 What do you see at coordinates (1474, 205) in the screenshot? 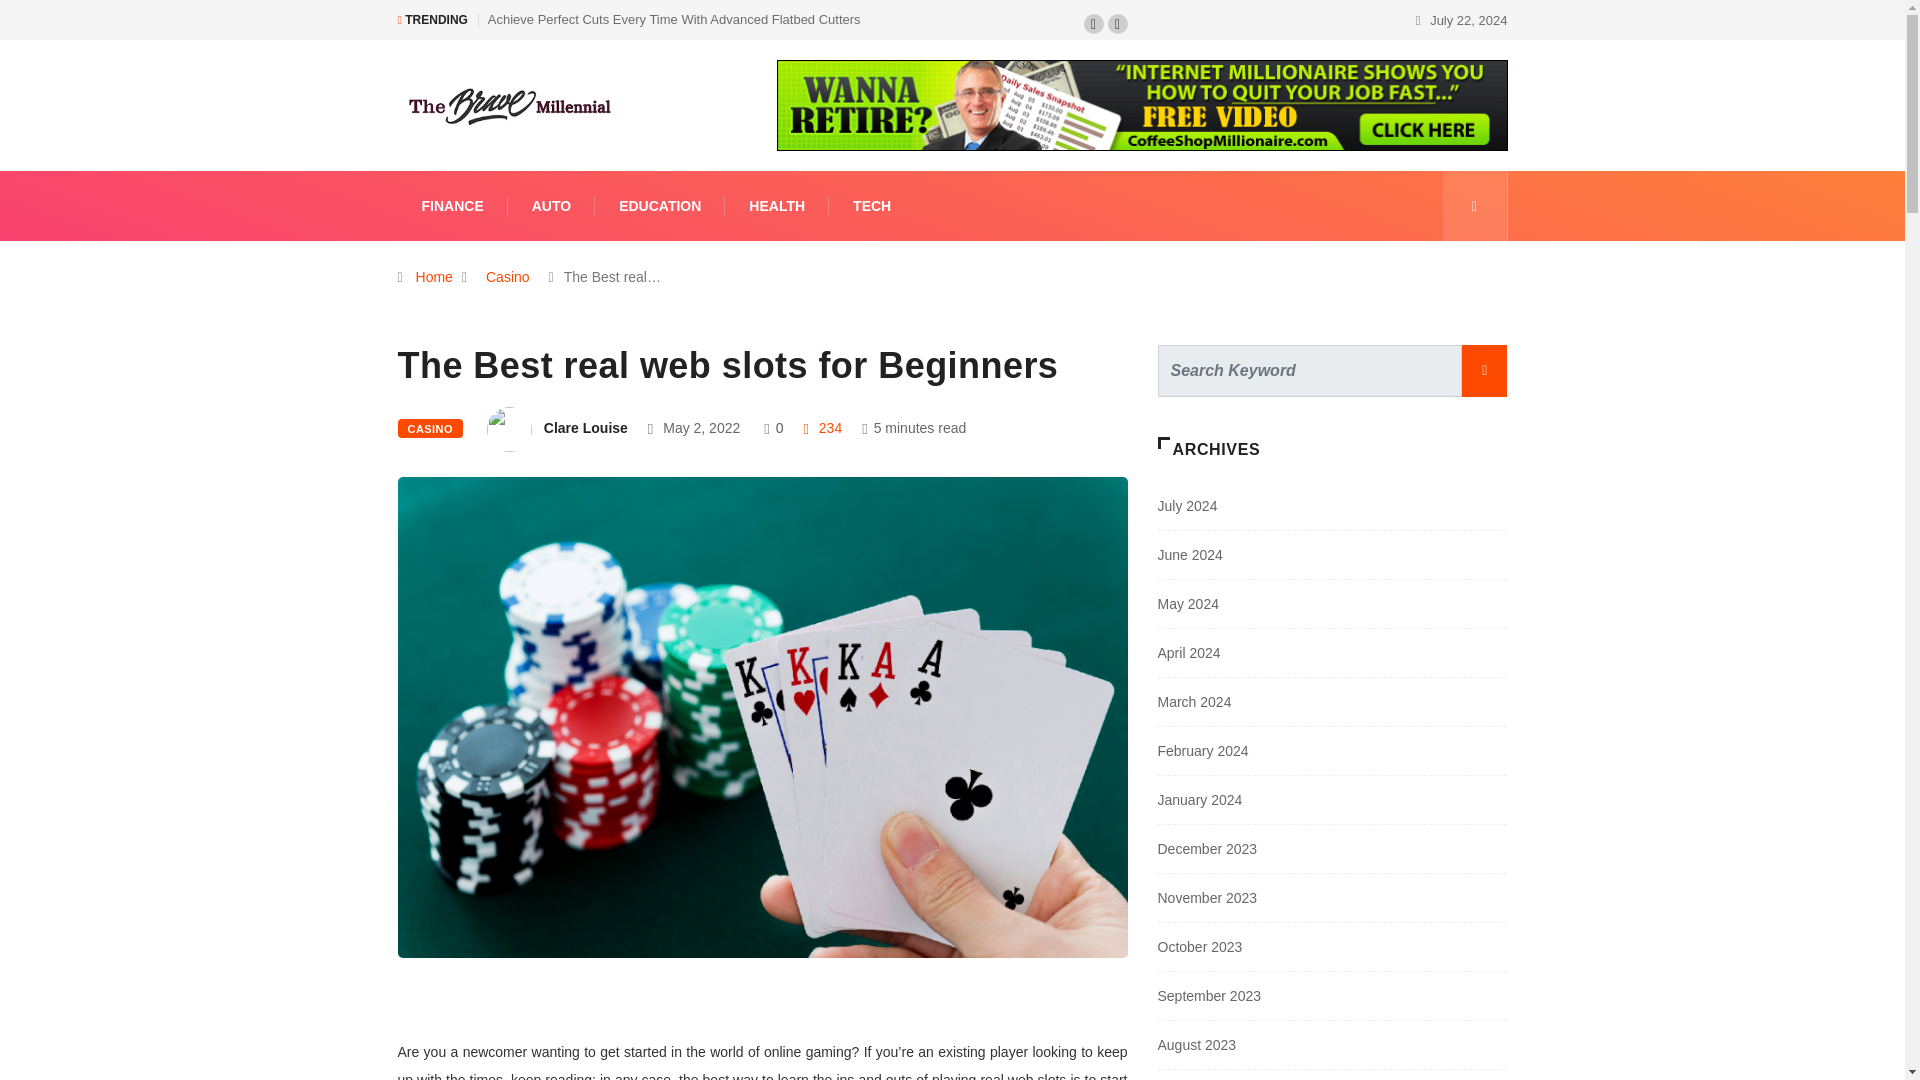
I see `popup modal for search` at bounding box center [1474, 205].